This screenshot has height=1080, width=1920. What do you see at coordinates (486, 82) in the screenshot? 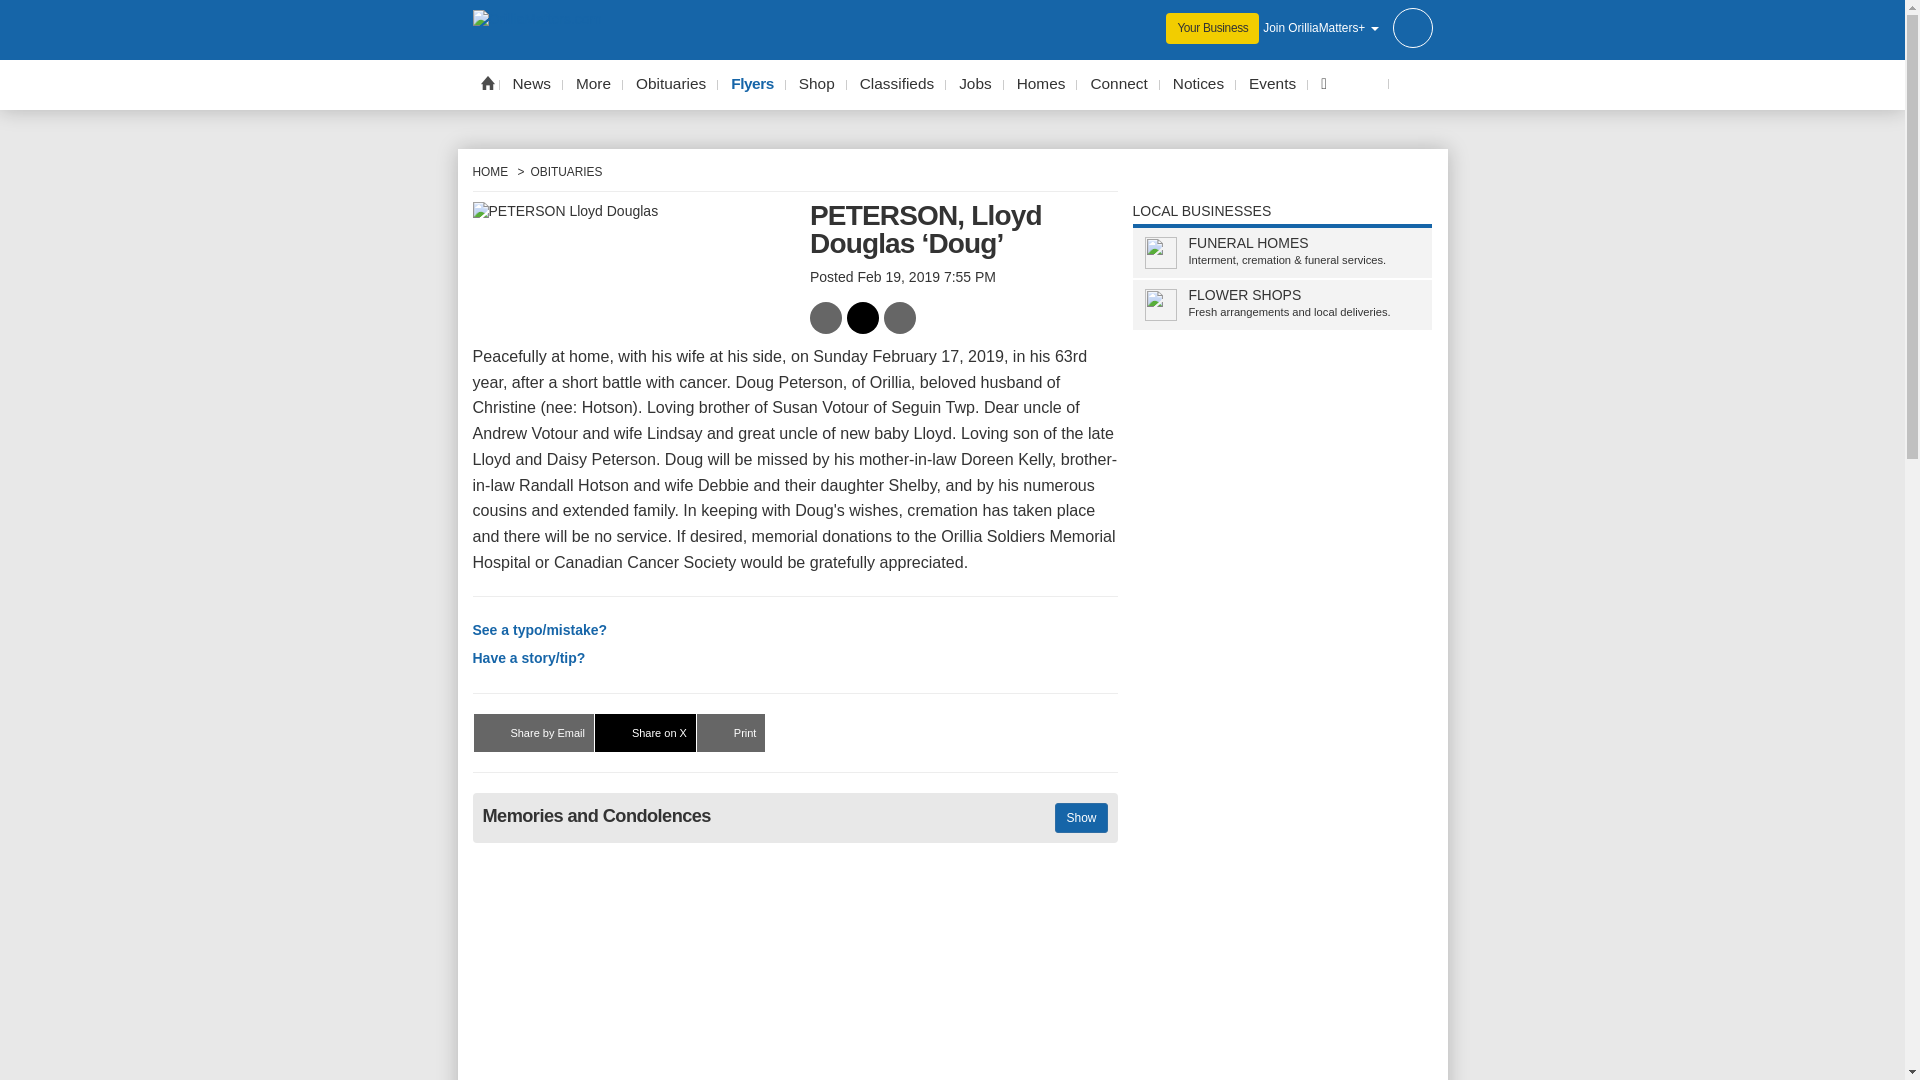
I see `Home` at bounding box center [486, 82].